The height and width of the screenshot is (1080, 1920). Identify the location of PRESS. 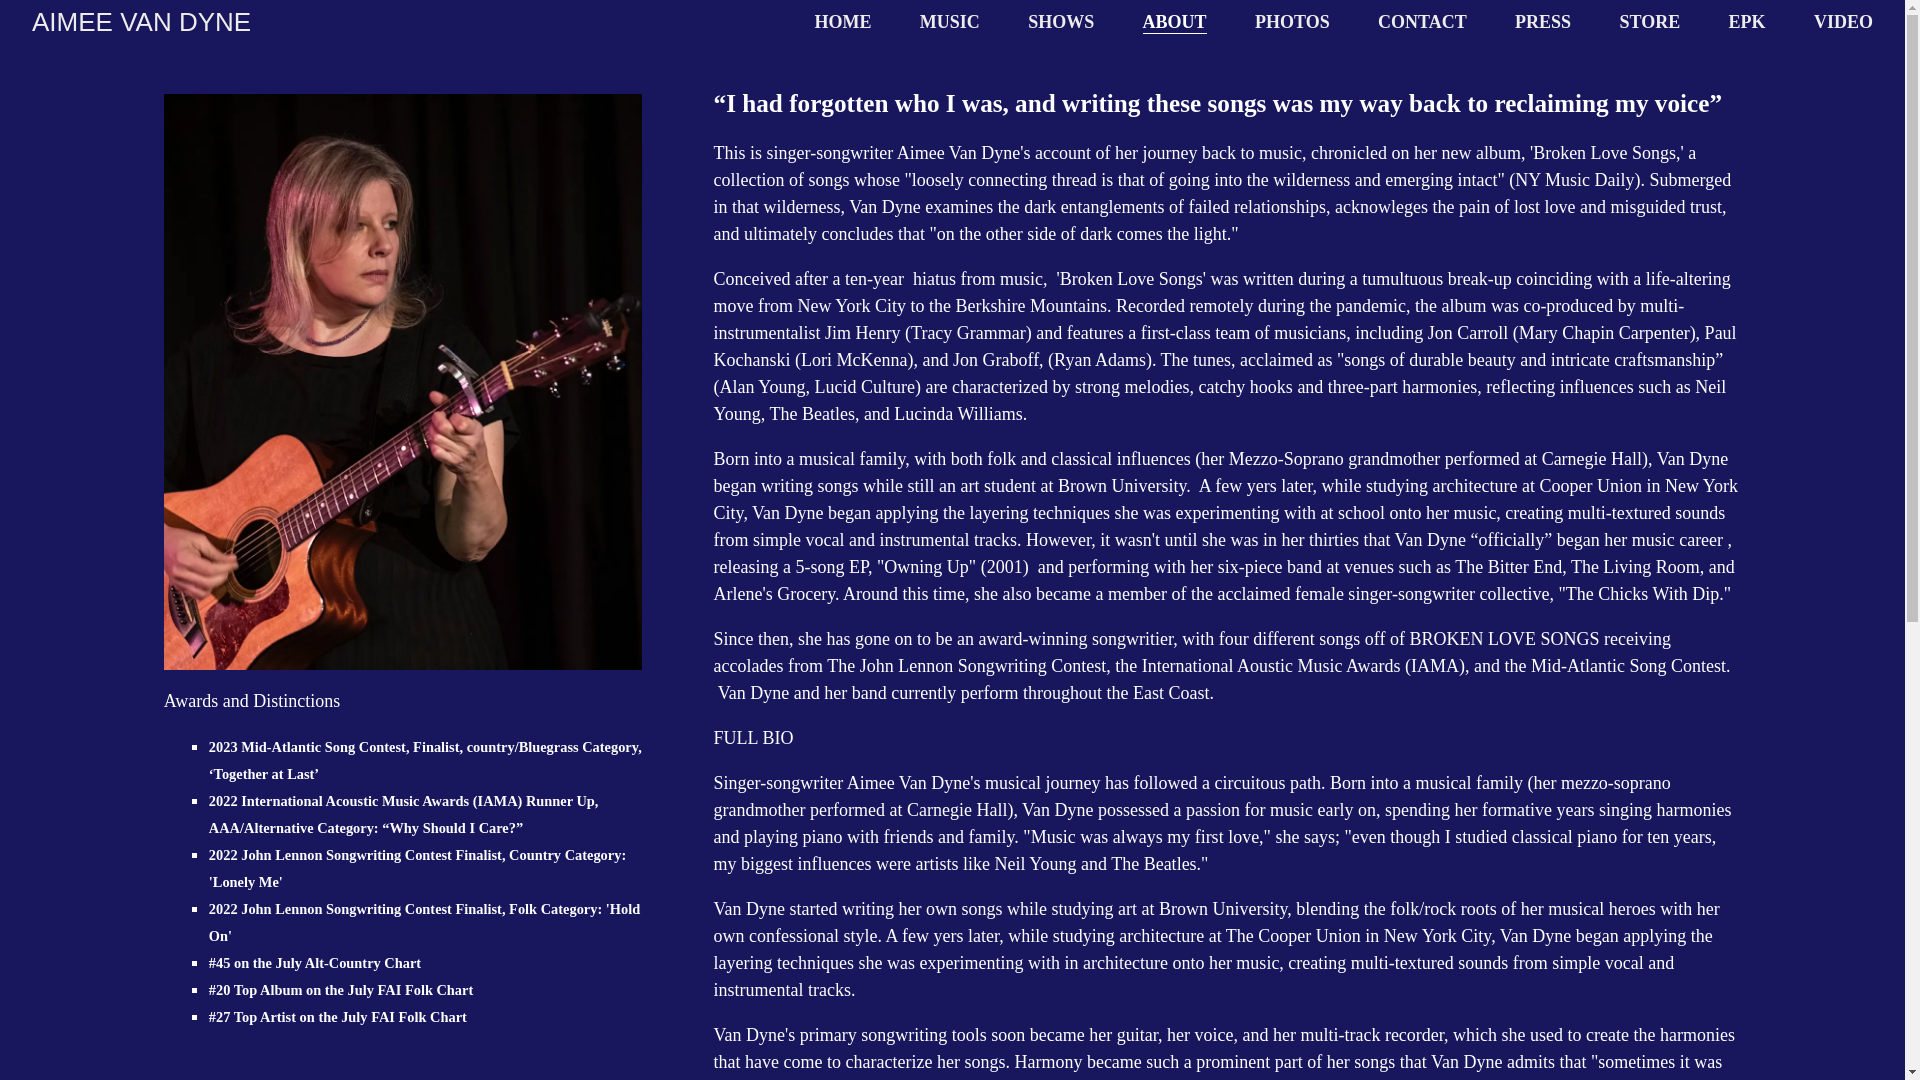
(1542, 22).